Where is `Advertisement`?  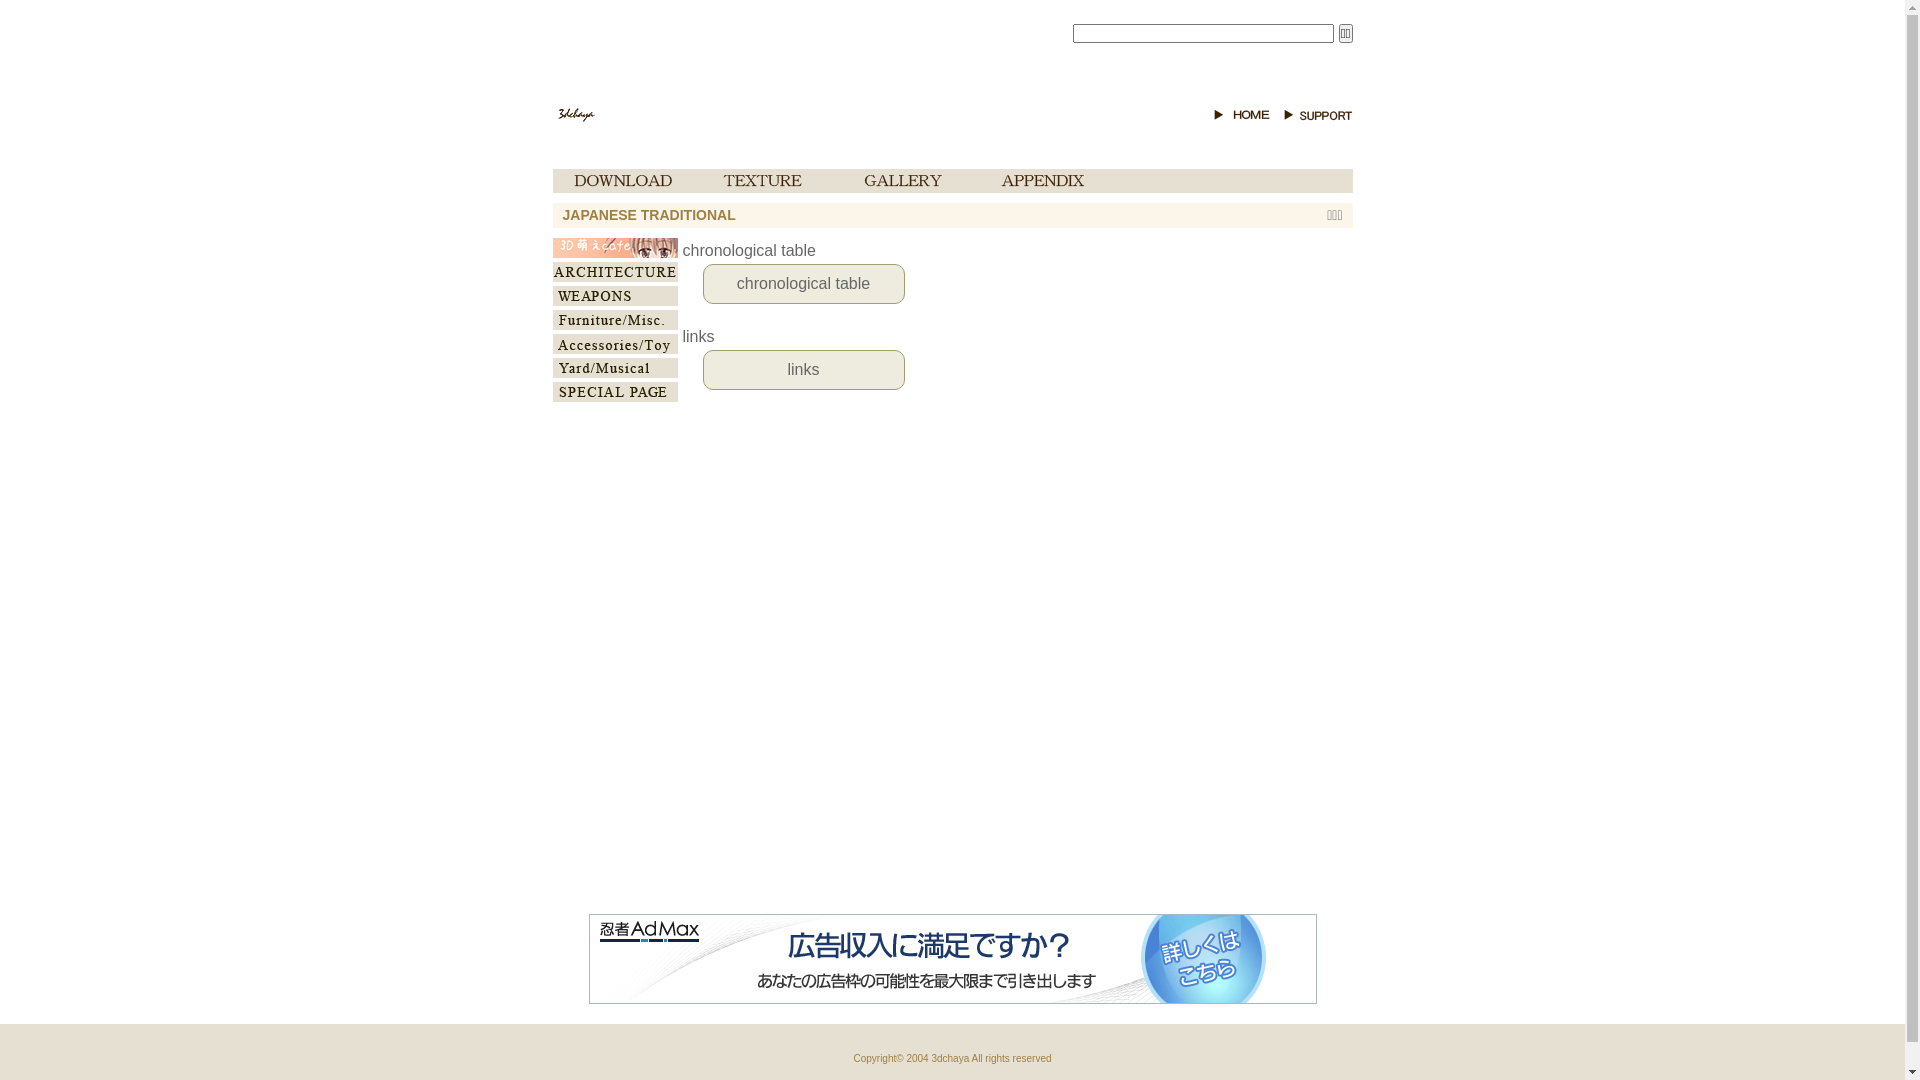
Advertisement is located at coordinates (786, 50).